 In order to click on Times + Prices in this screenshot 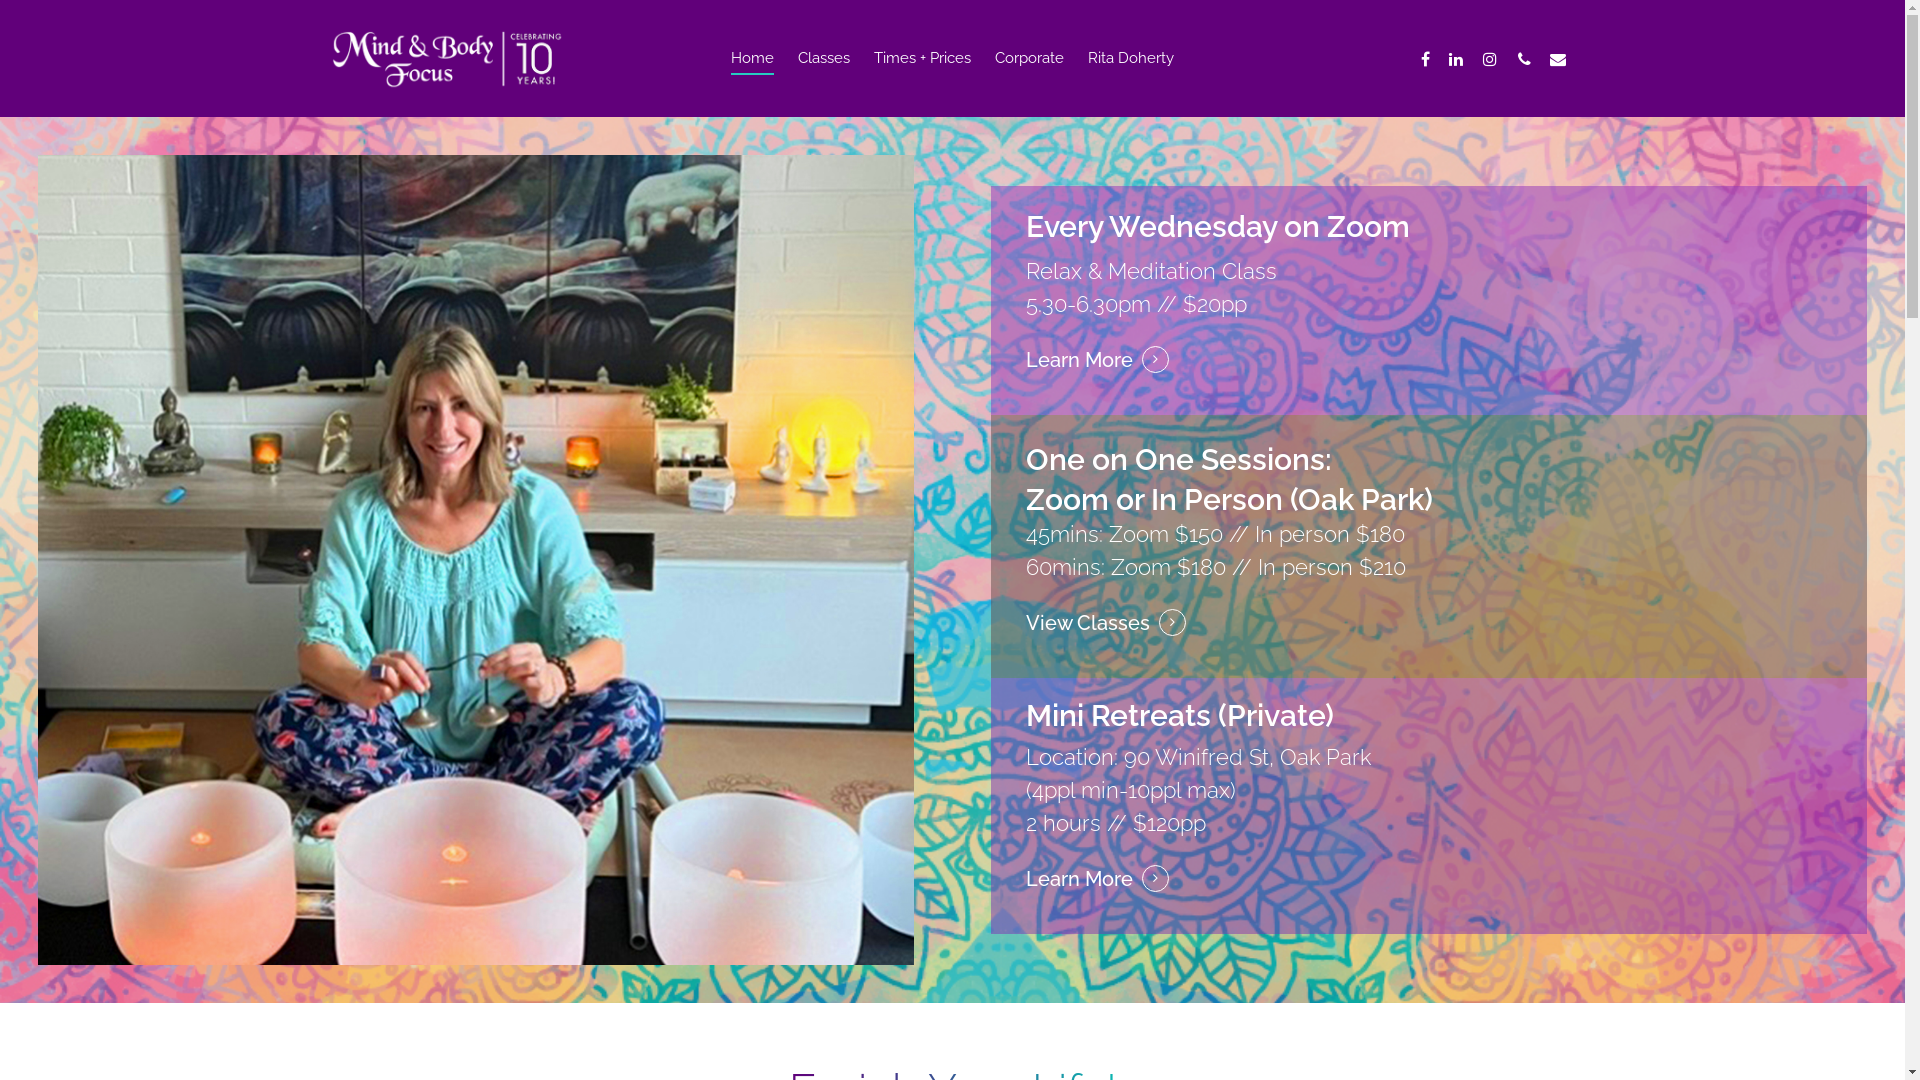, I will do `click(922, 74)`.